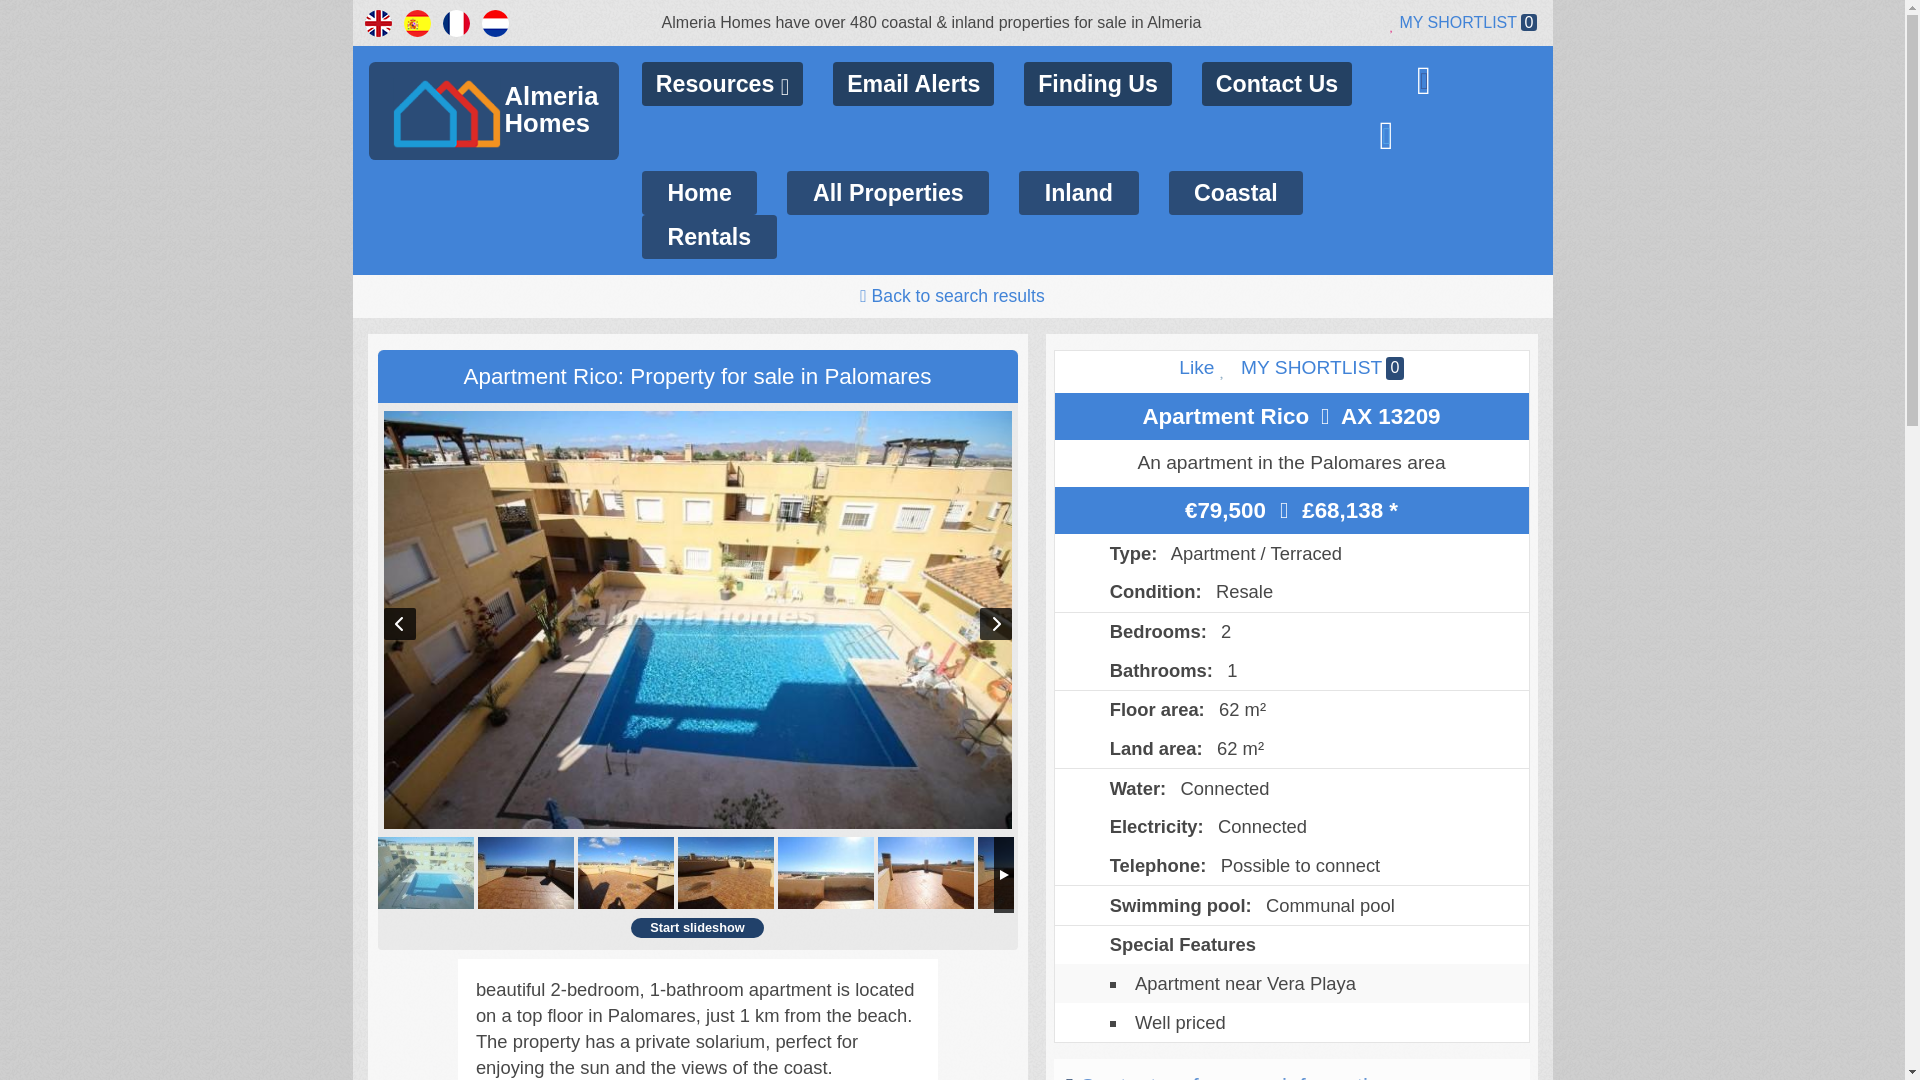 This screenshot has width=1920, height=1080. I want to click on Inland, so click(500, 114).